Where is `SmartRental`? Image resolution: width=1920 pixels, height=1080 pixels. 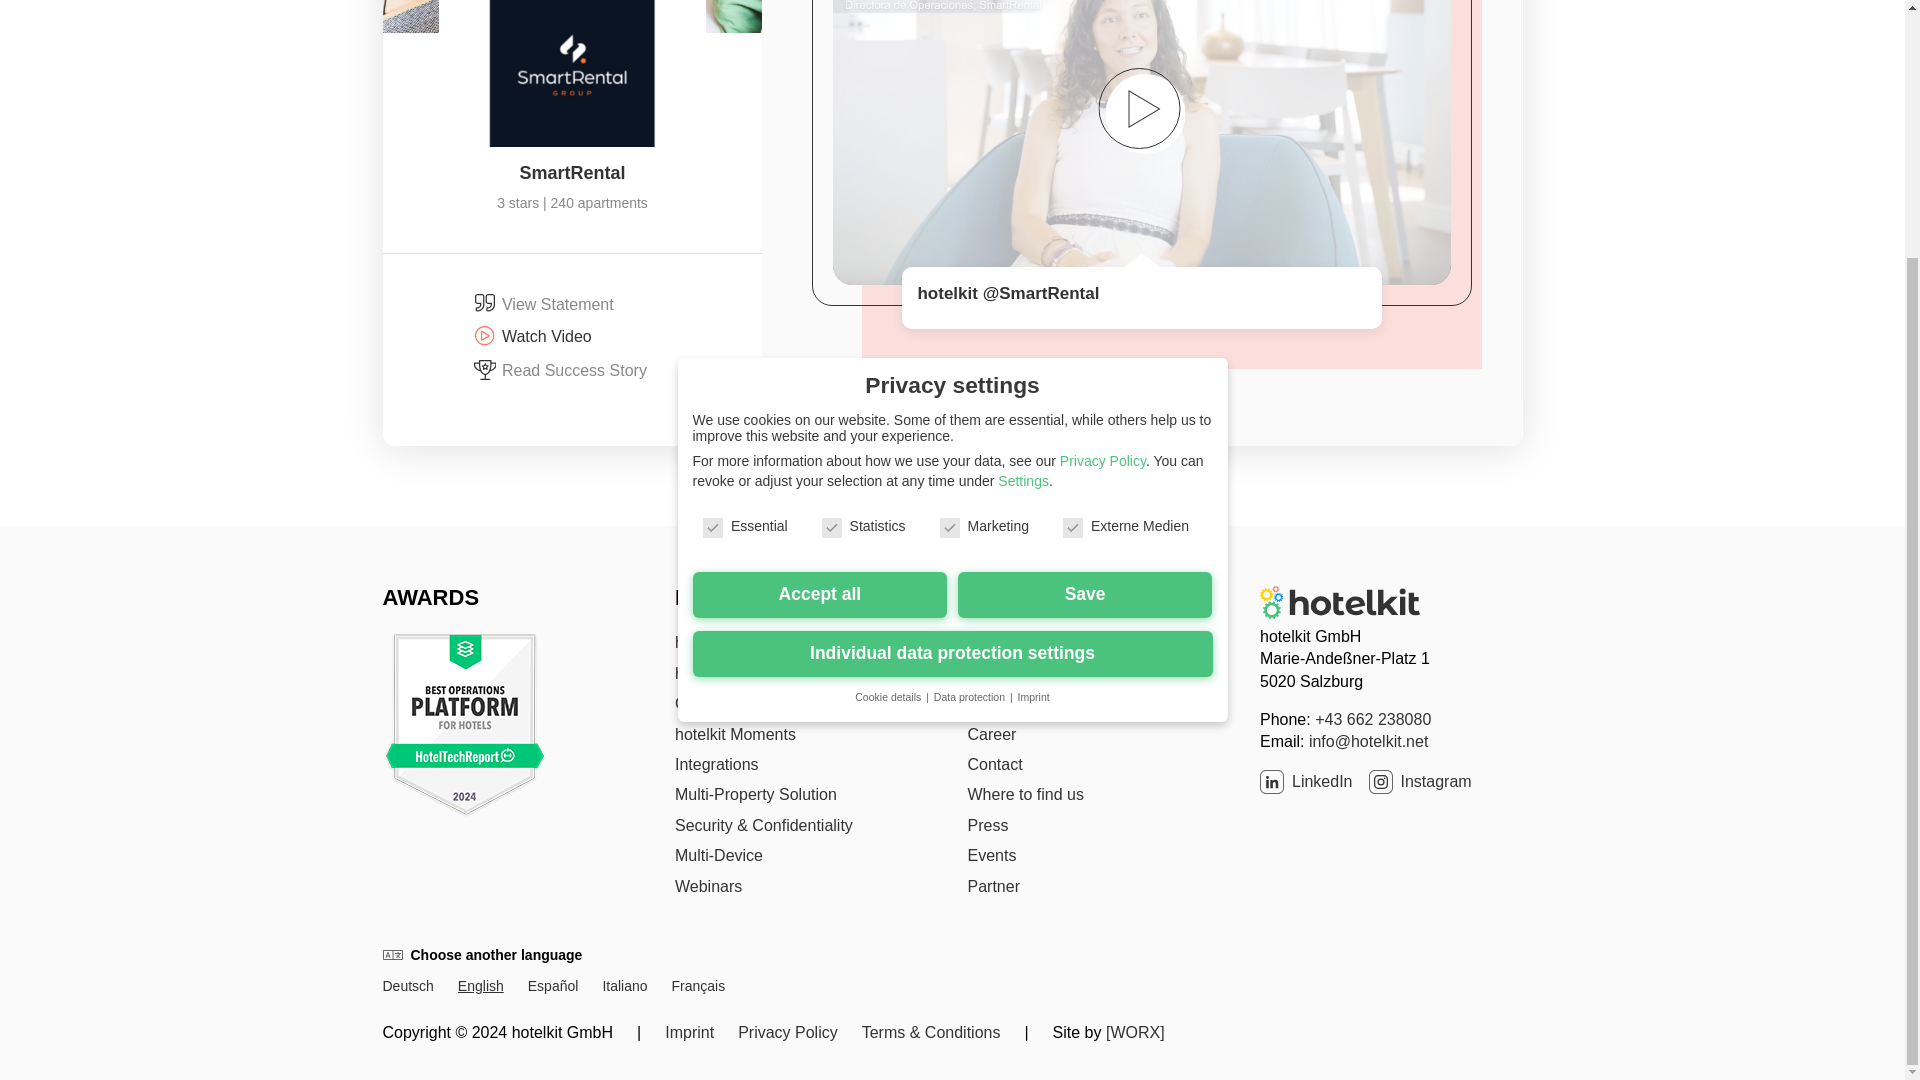
SmartRental is located at coordinates (572, 172).